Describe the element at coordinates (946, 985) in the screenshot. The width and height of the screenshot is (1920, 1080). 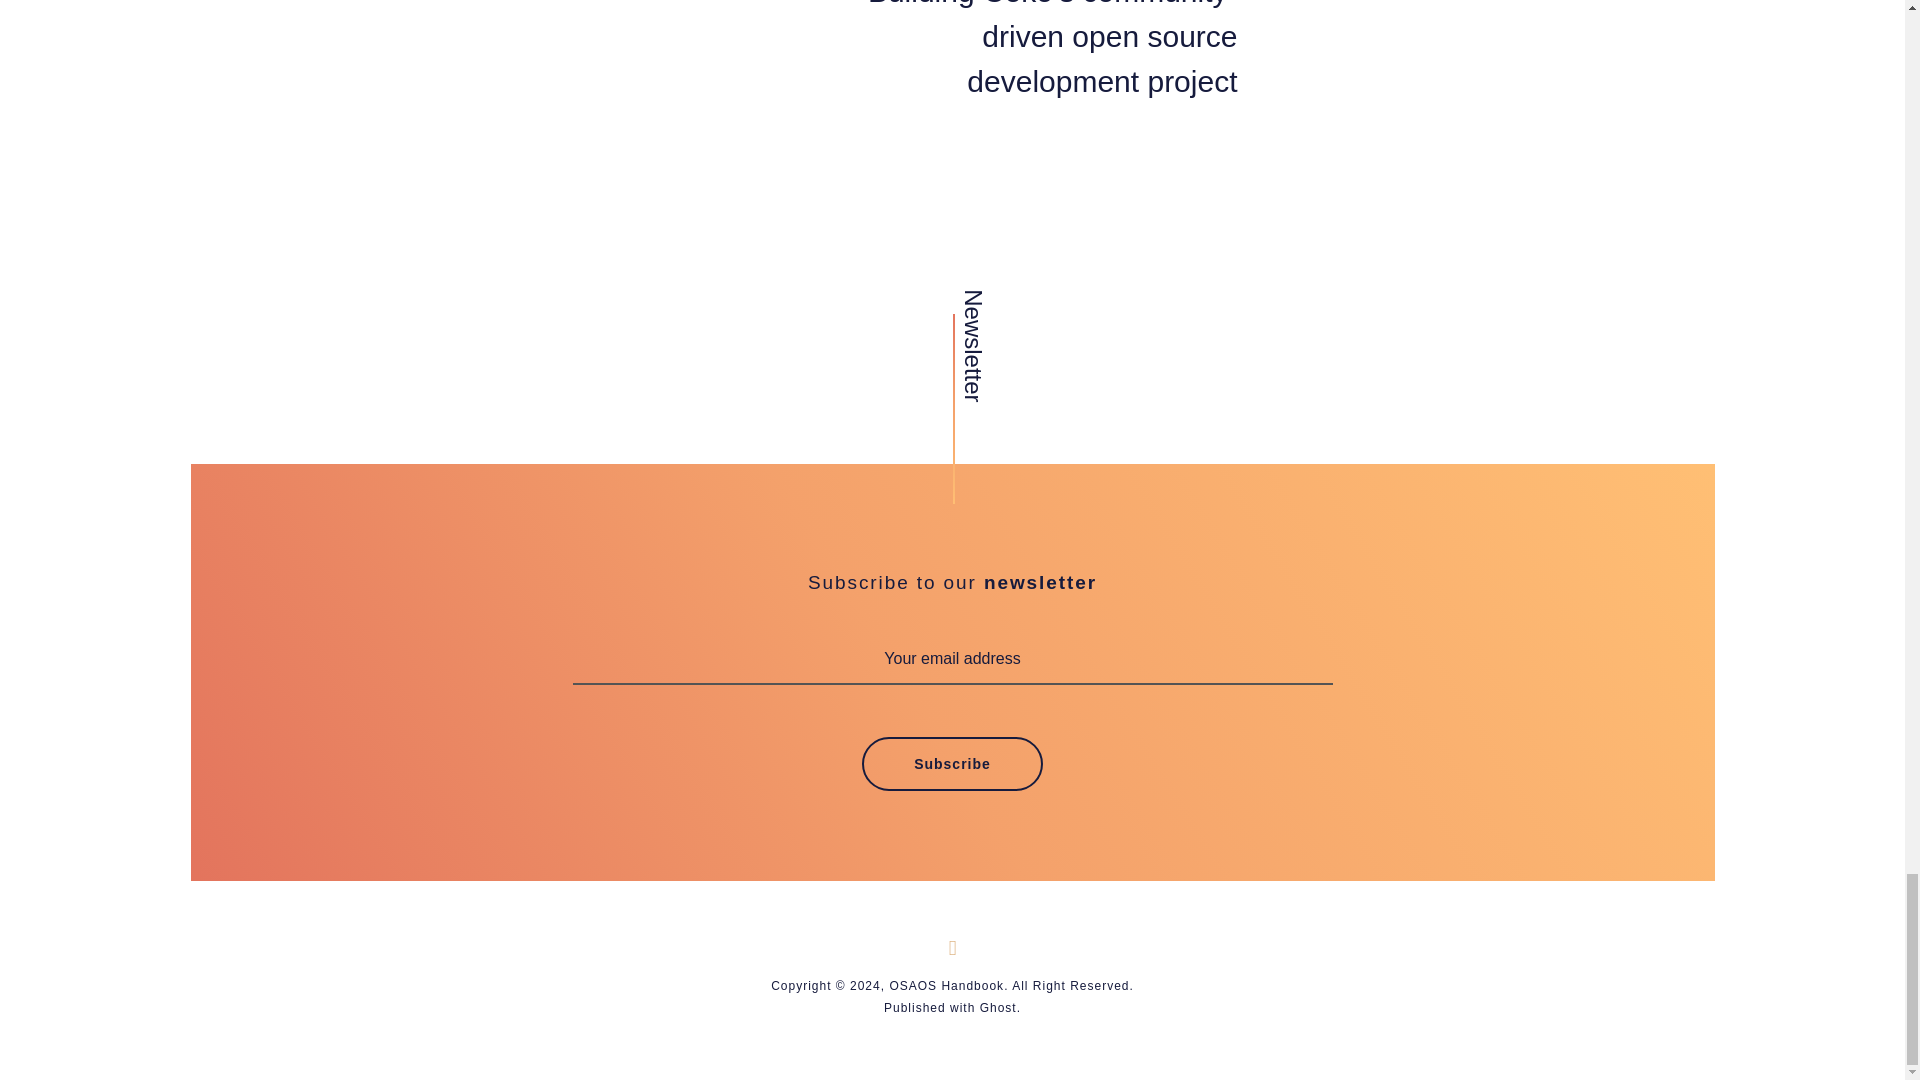
I see `OSAOS Handbook` at that location.